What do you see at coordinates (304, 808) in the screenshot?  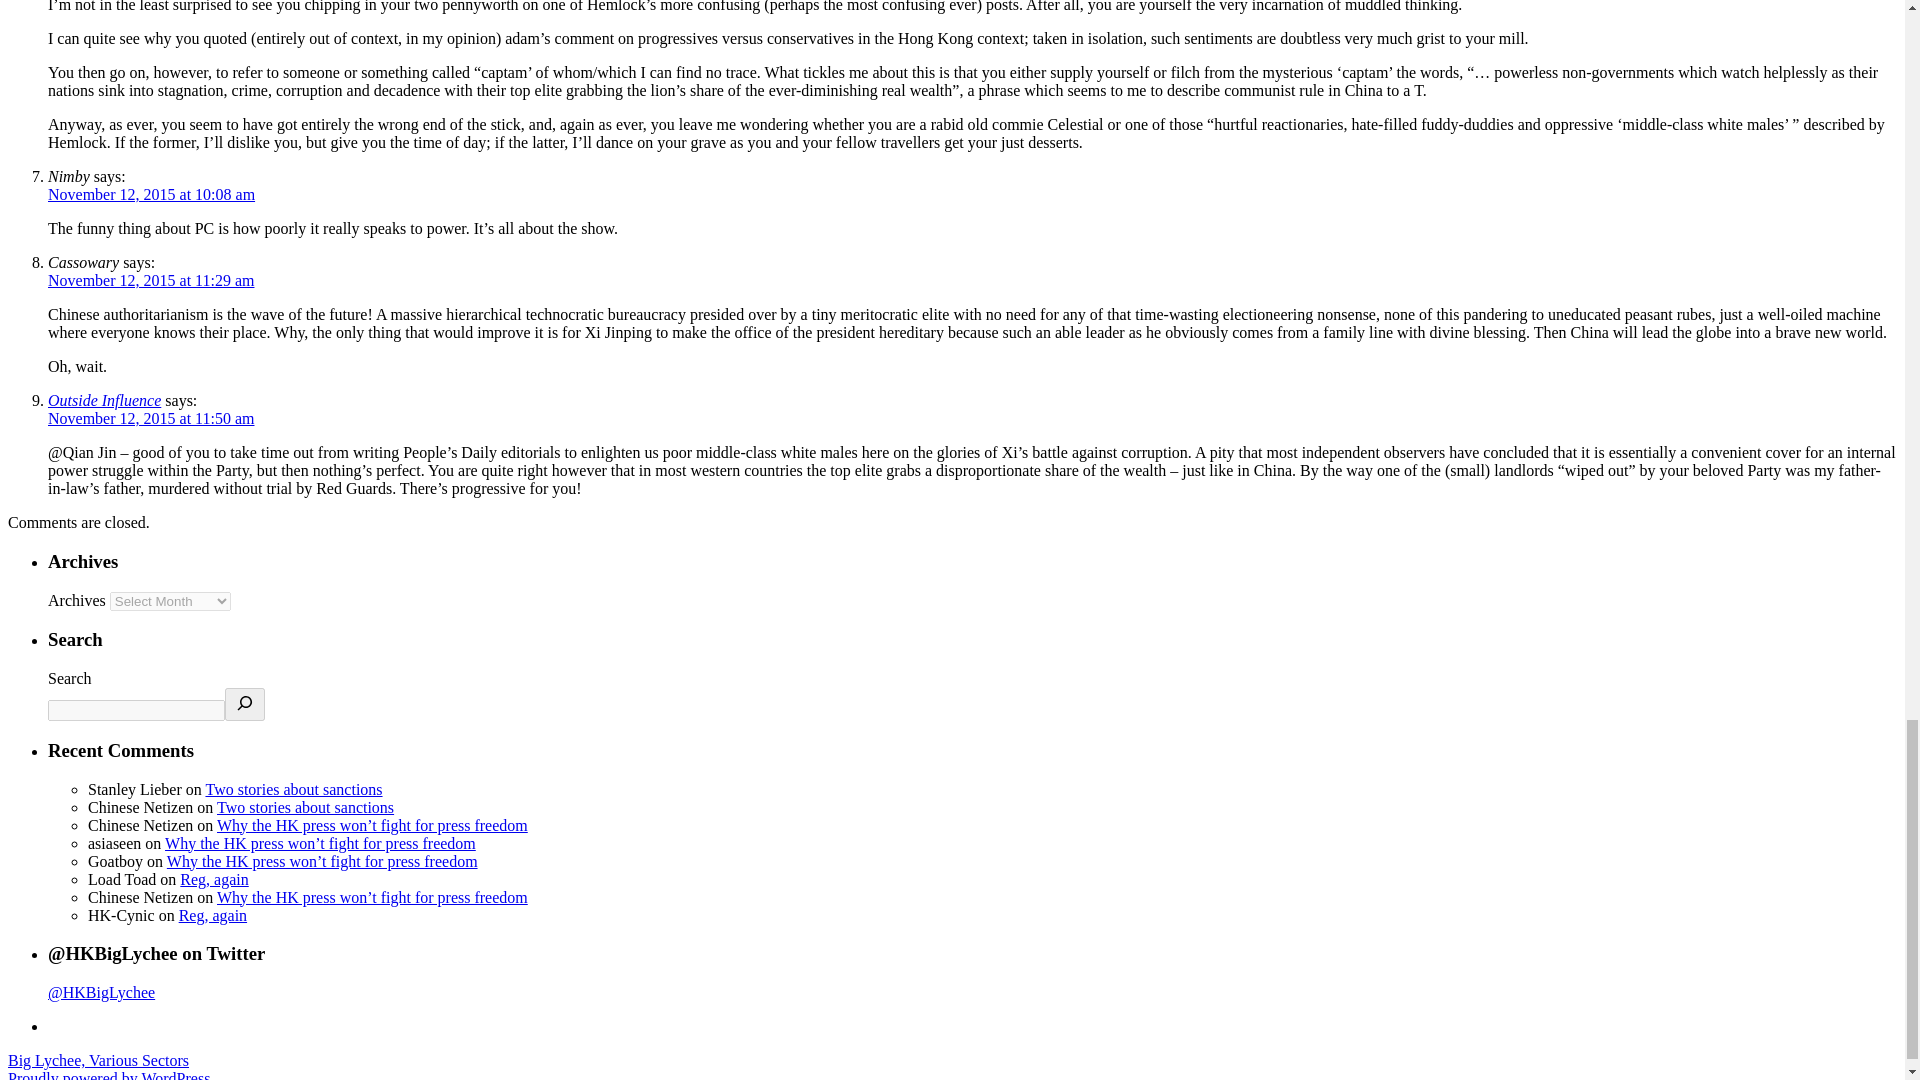 I see `Two stories about sanctions` at bounding box center [304, 808].